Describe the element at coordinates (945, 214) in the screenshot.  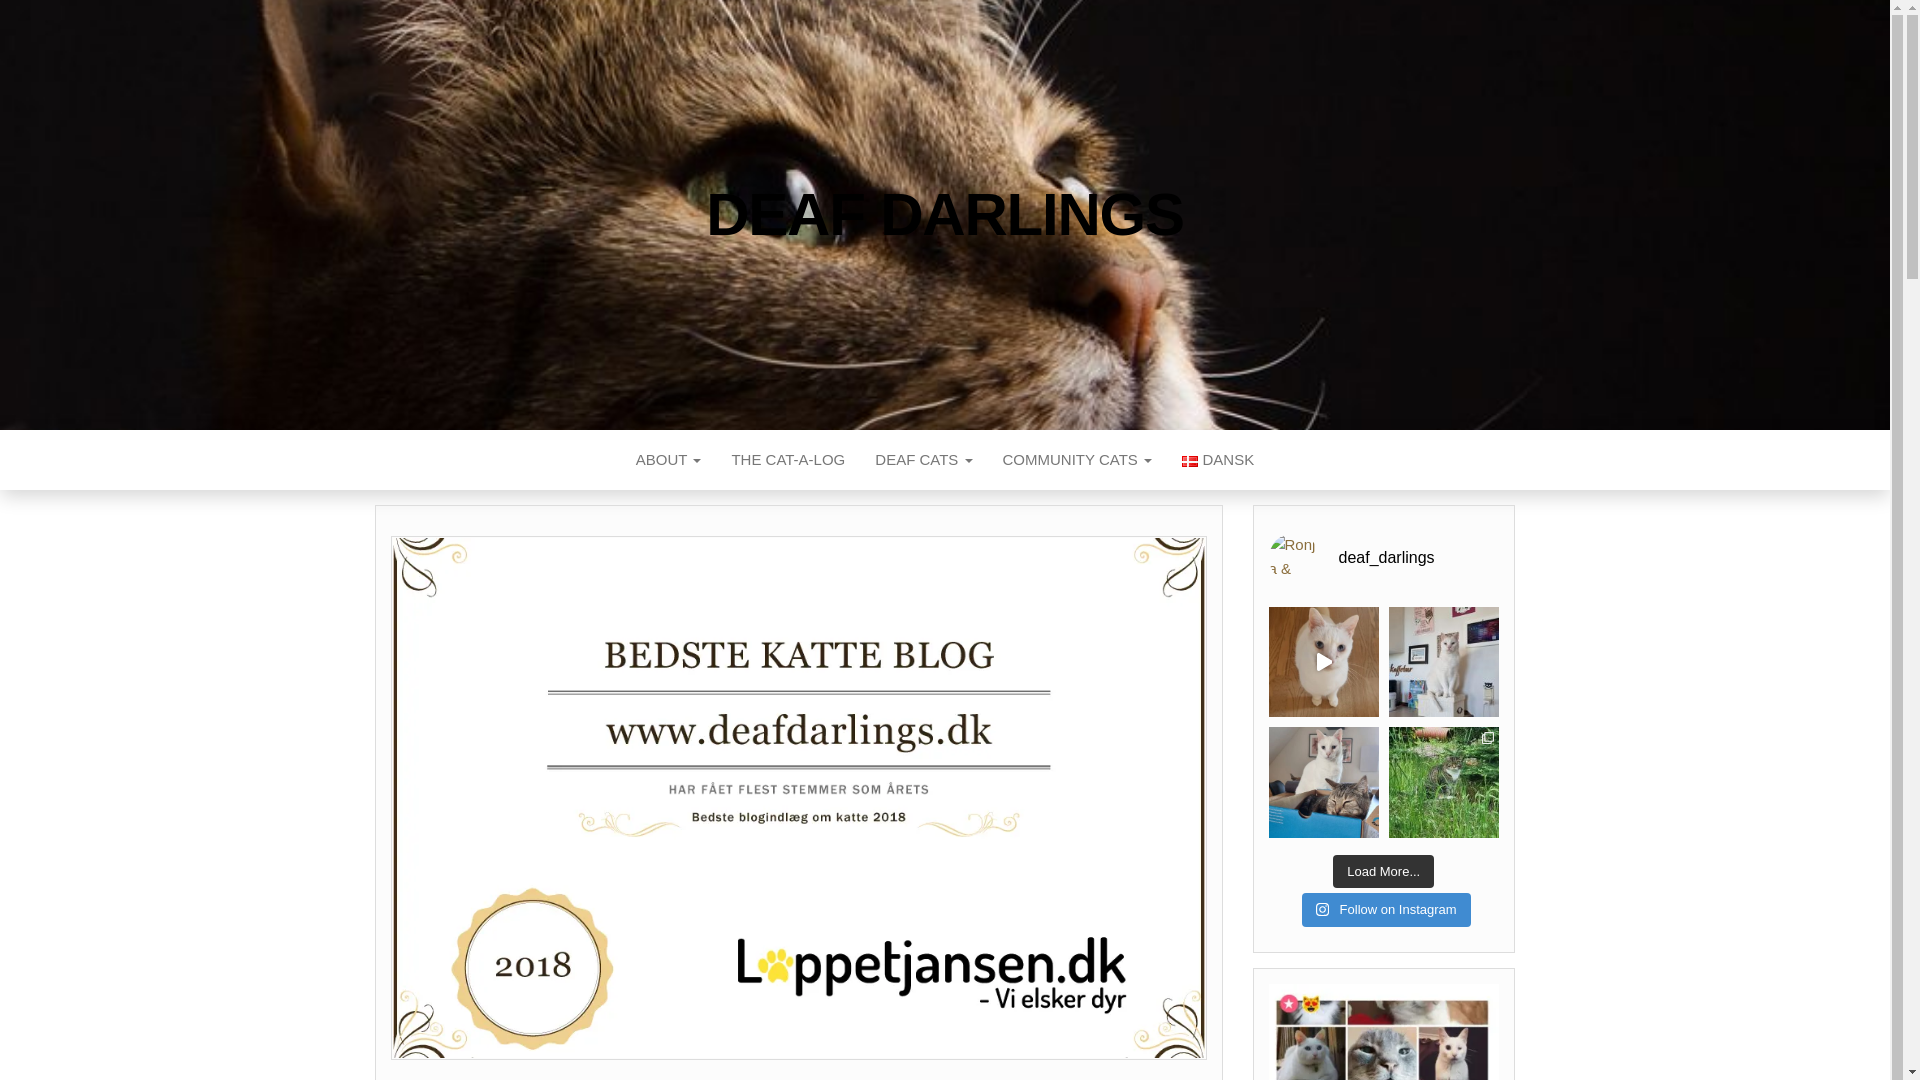
I see `DEAF DARLINGS` at that location.